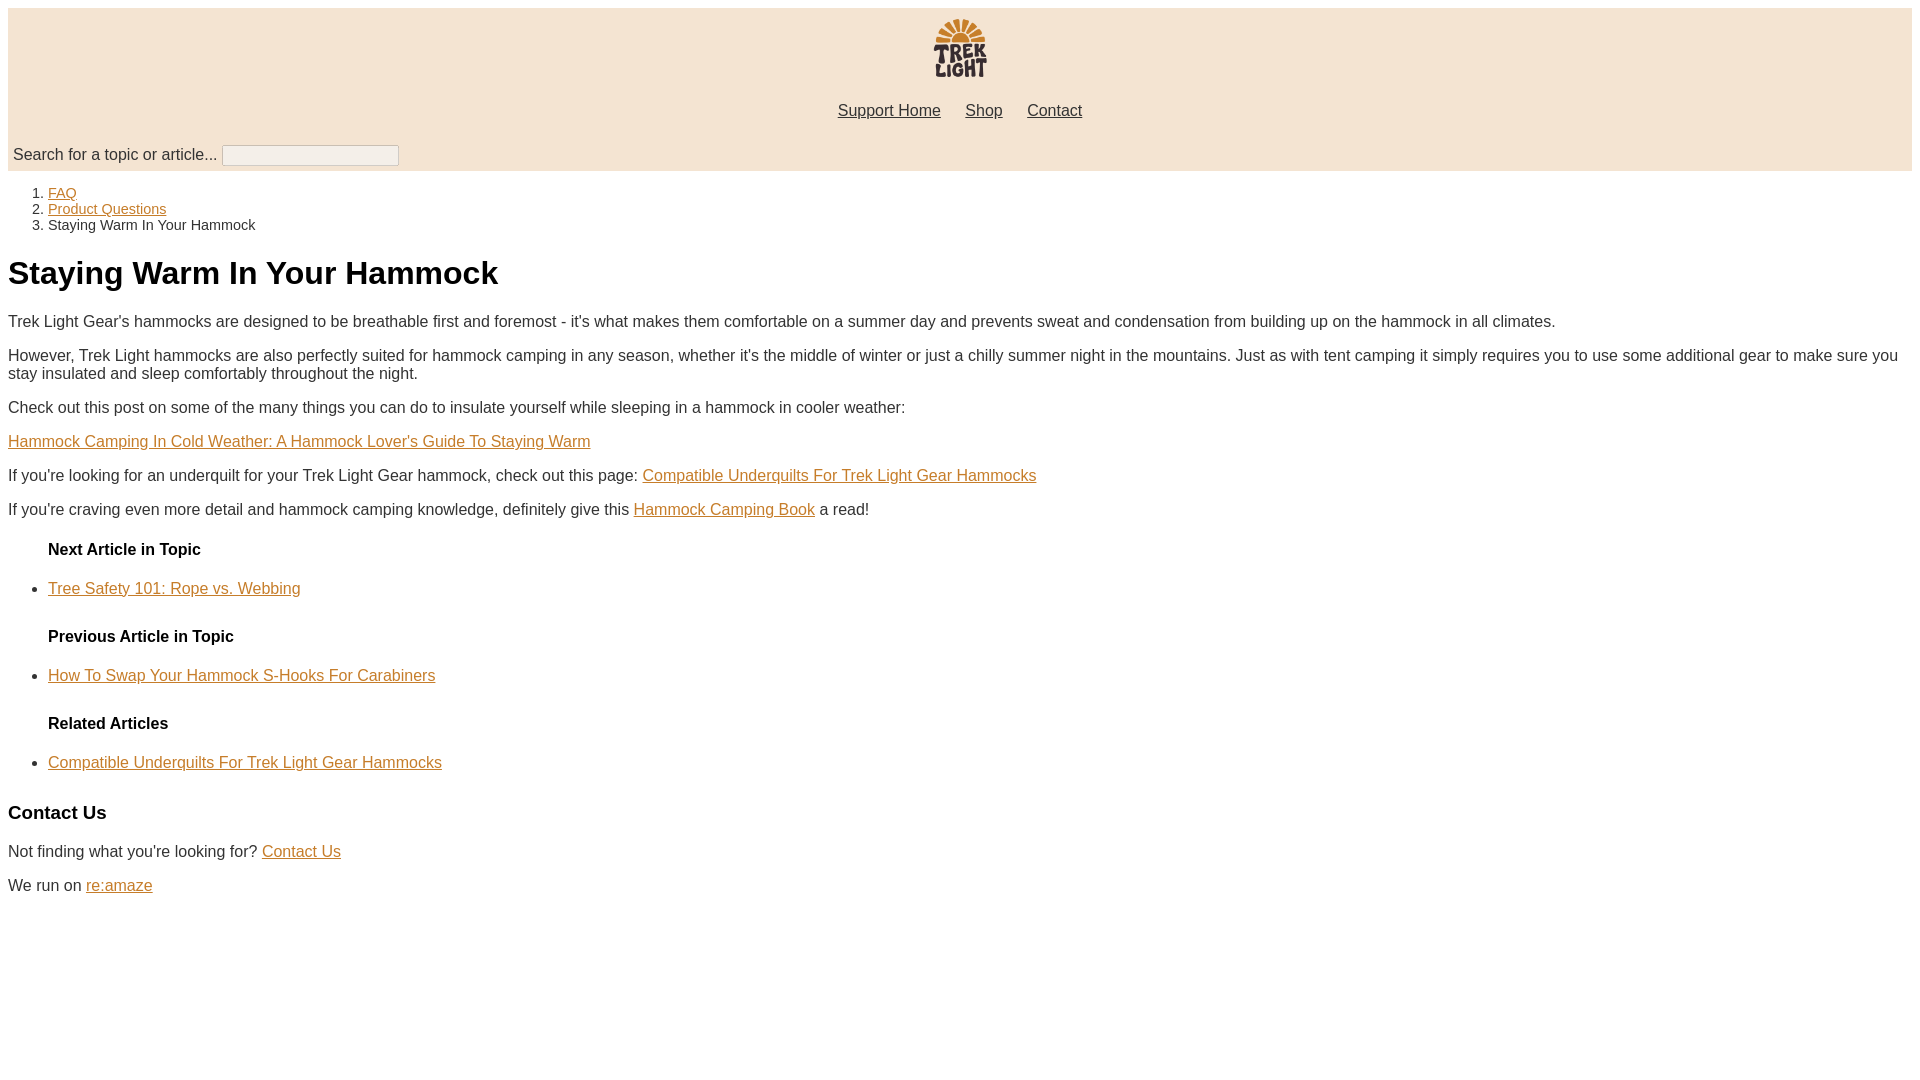 This screenshot has width=1920, height=1080. I want to click on Shop, so click(984, 110).